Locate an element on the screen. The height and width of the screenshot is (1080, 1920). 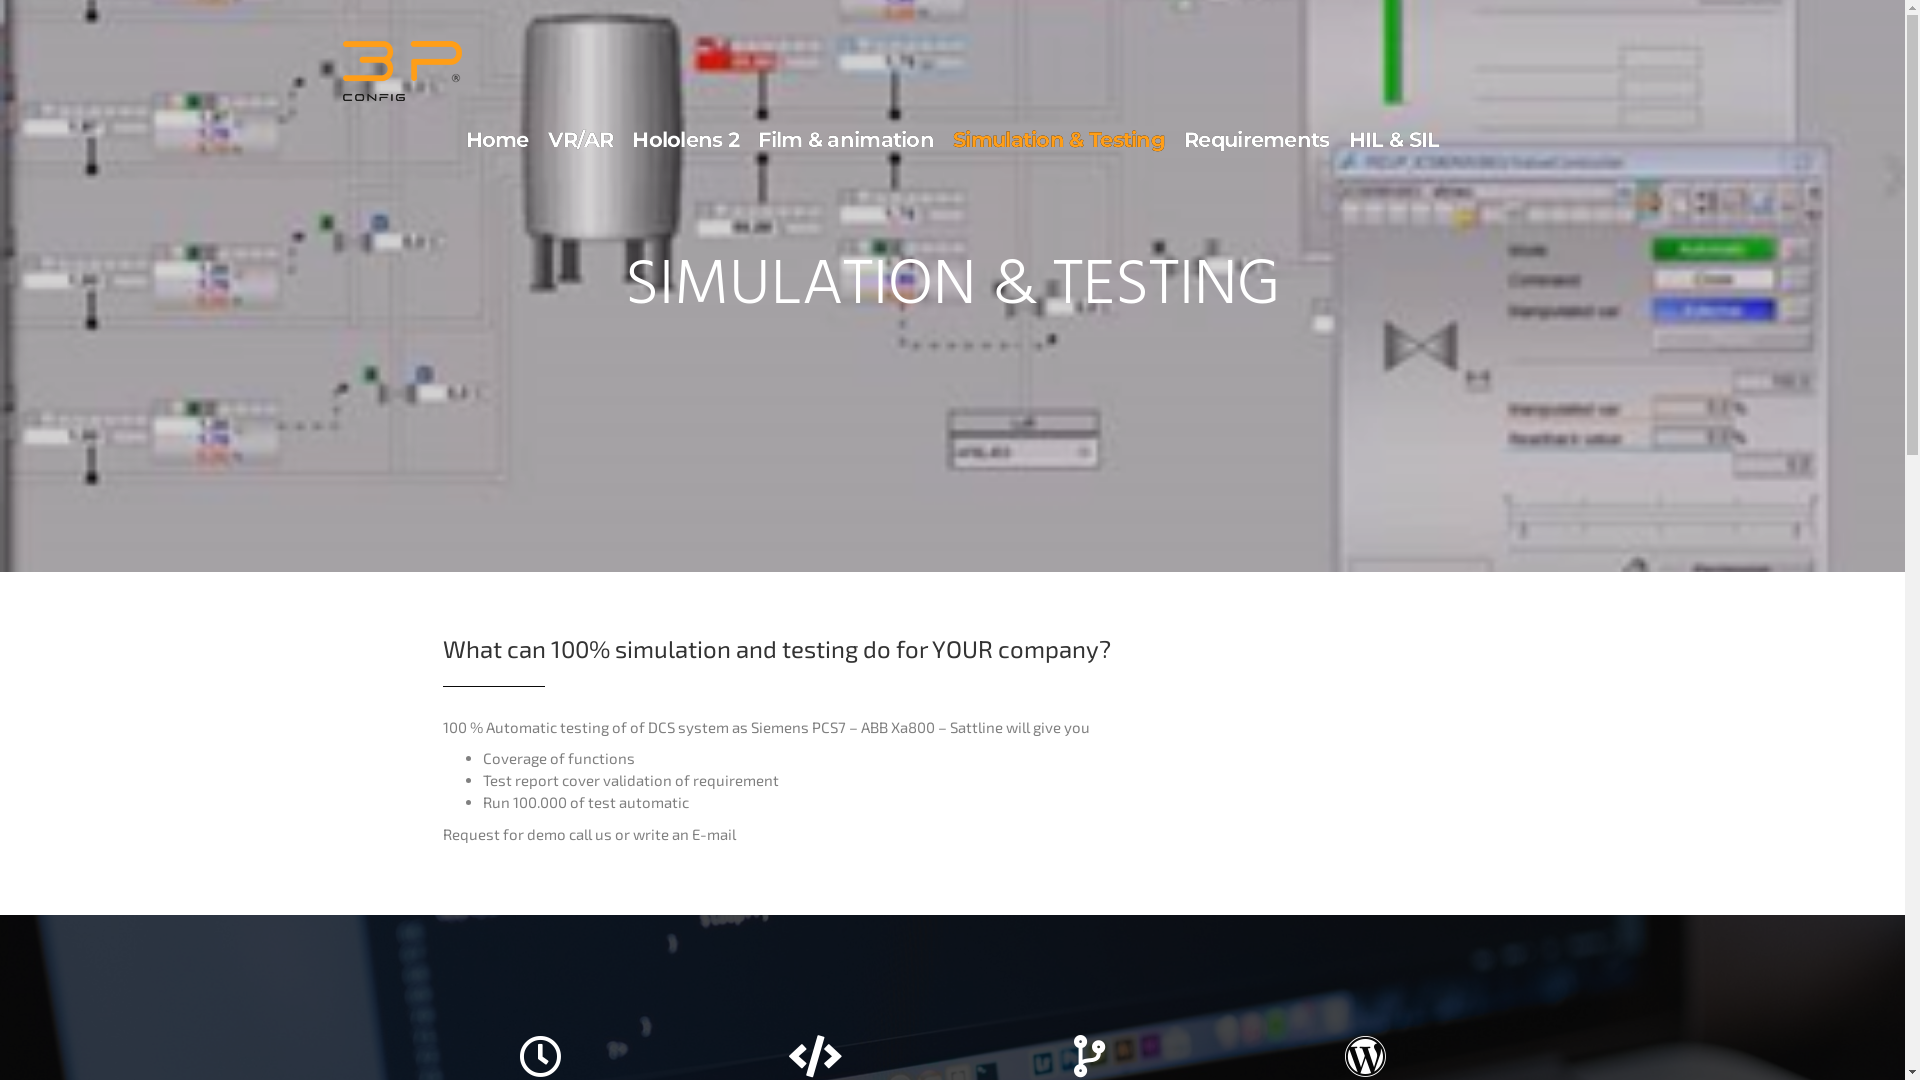
Film & animation is located at coordinates (846, 140).